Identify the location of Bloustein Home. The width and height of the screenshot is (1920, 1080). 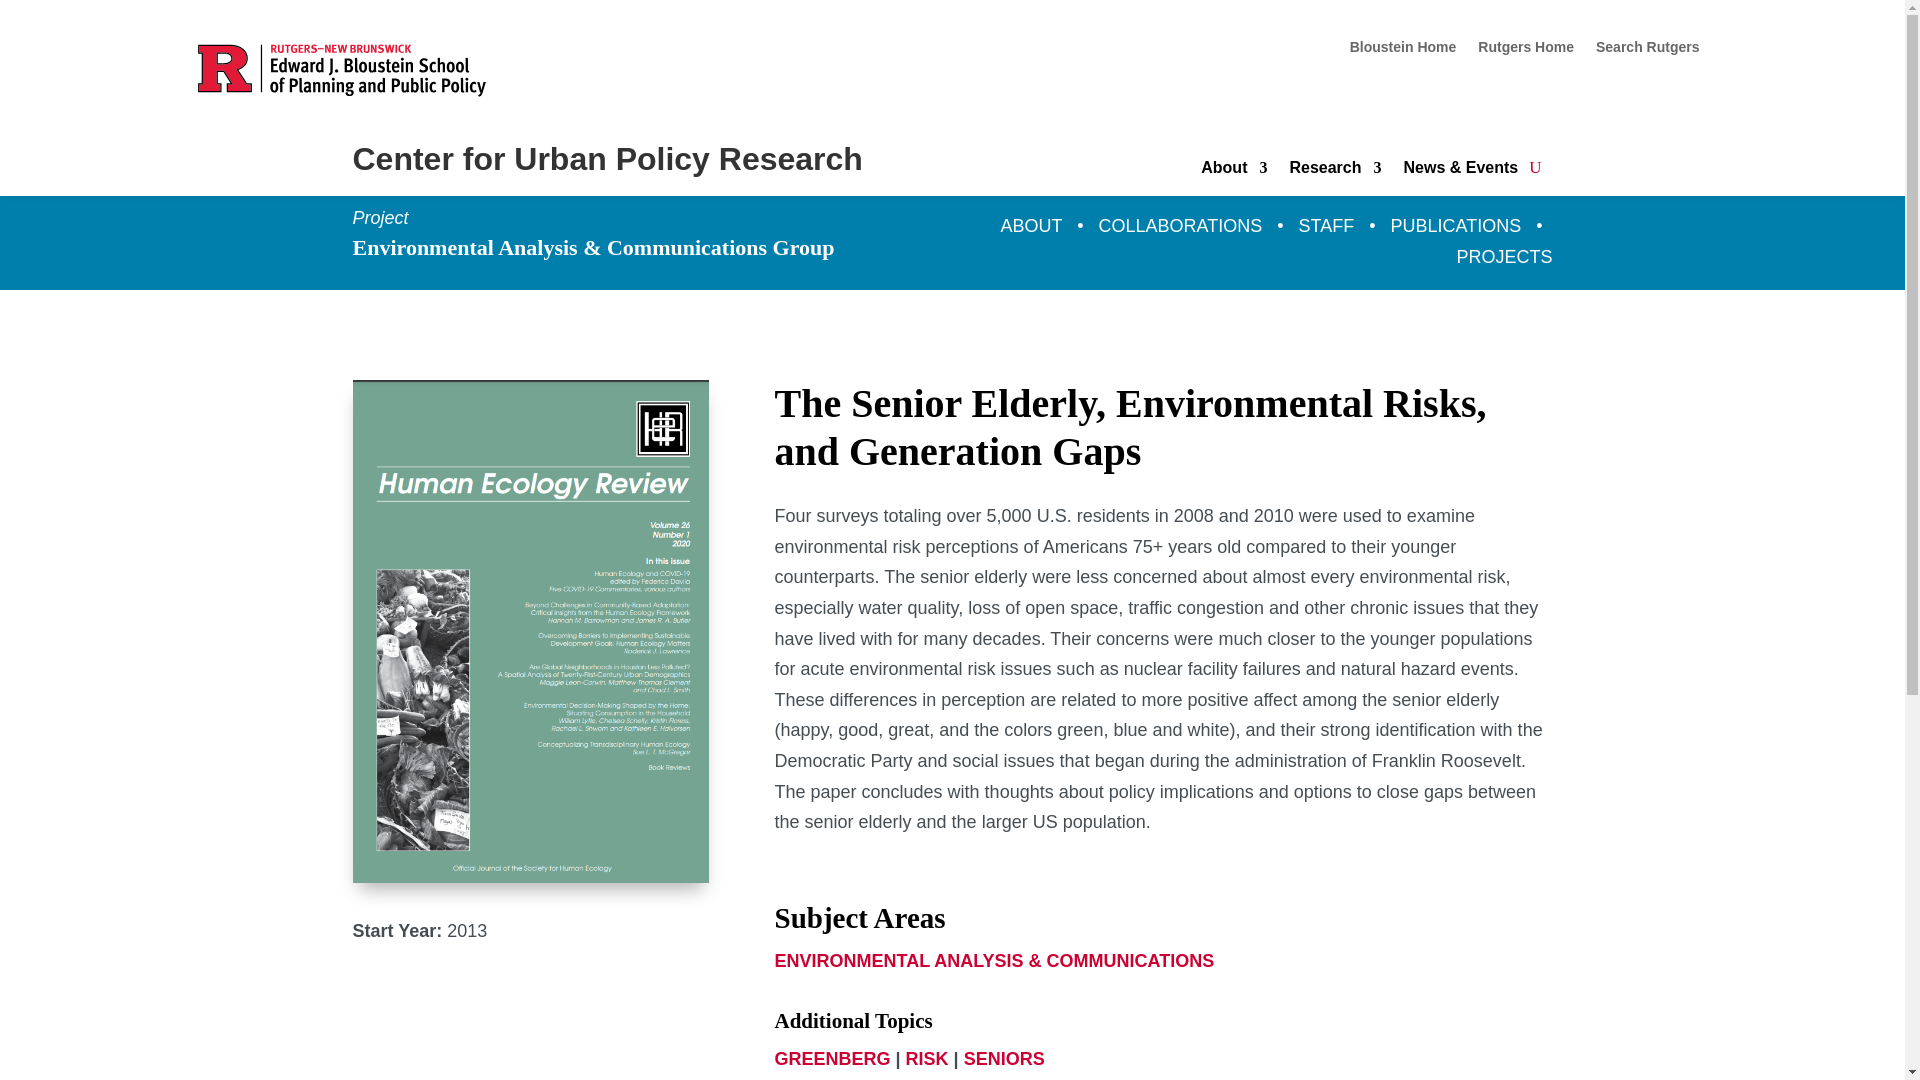
(1403, 50).